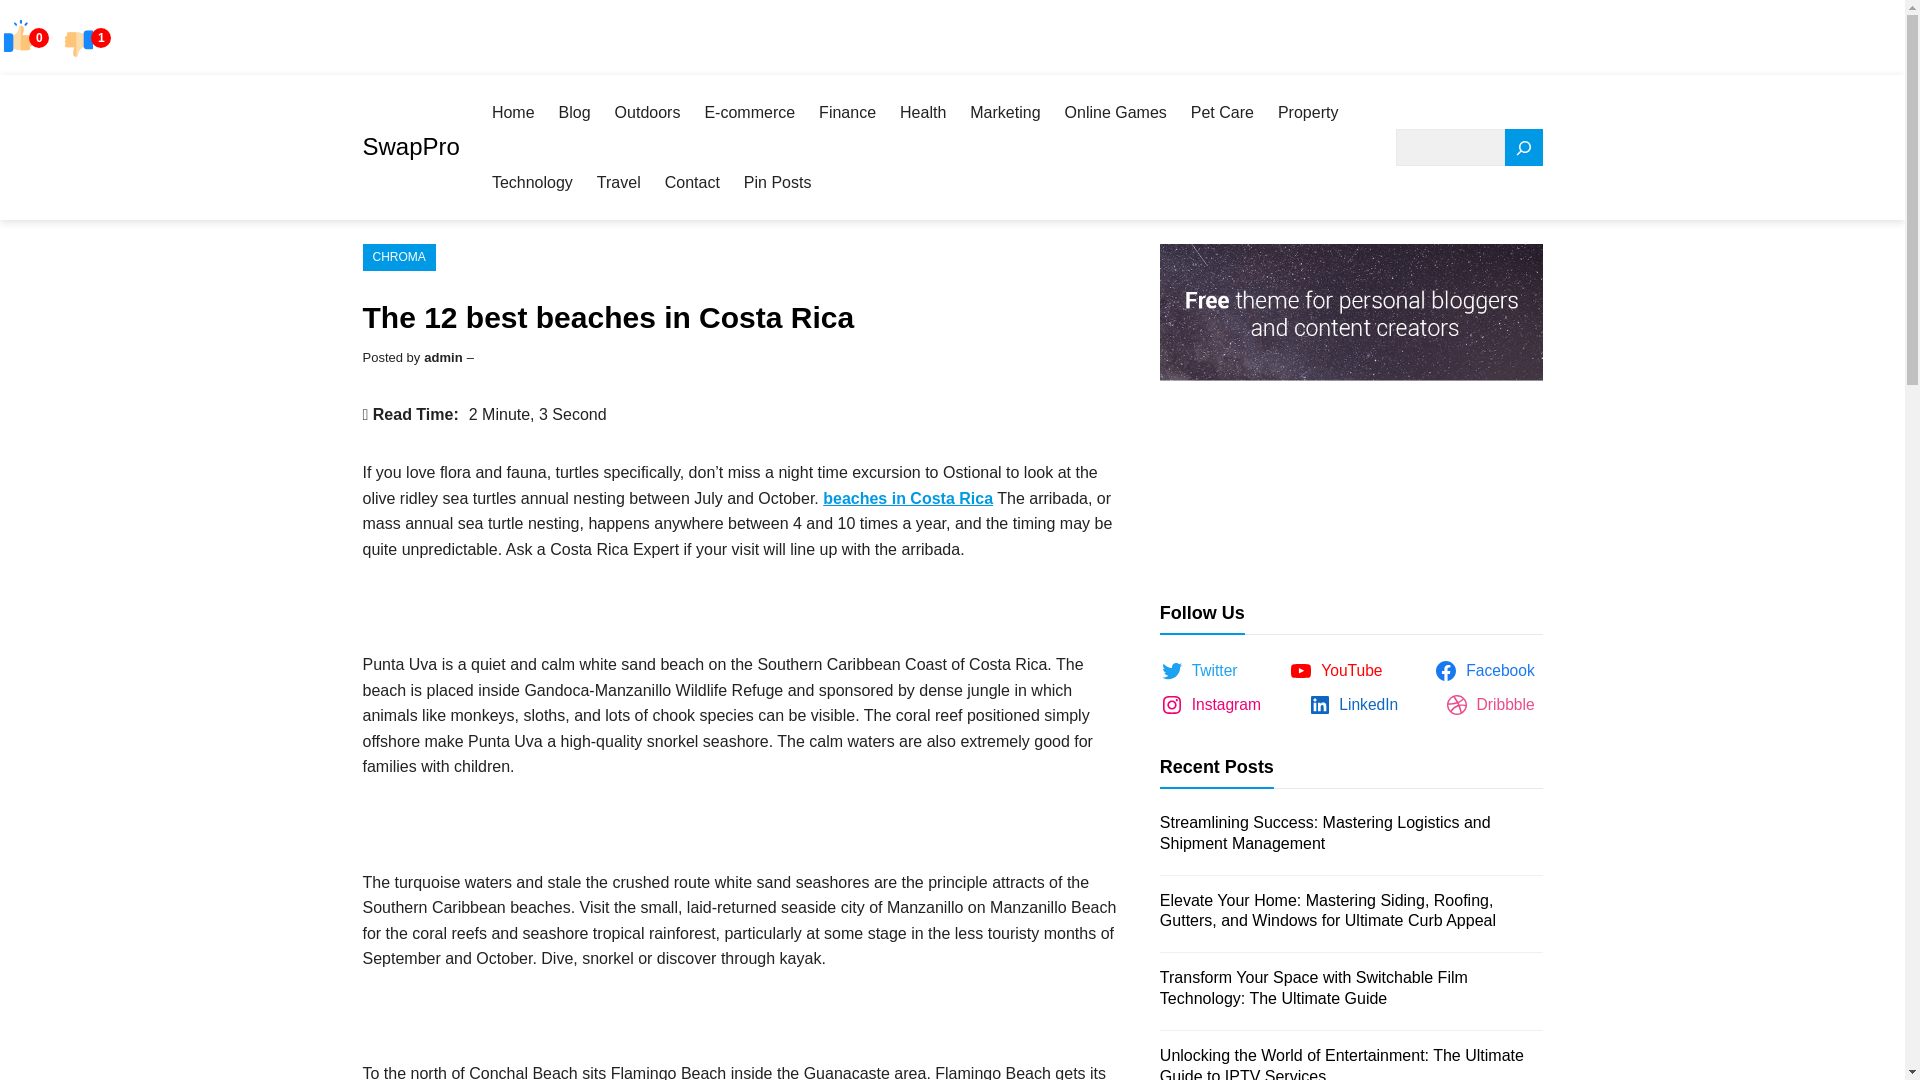 The width and height of the screenshot is (1920, 1080). Describe the element at coordinates (410, 146) in the screenshot. I see `SwapPro` at that location.